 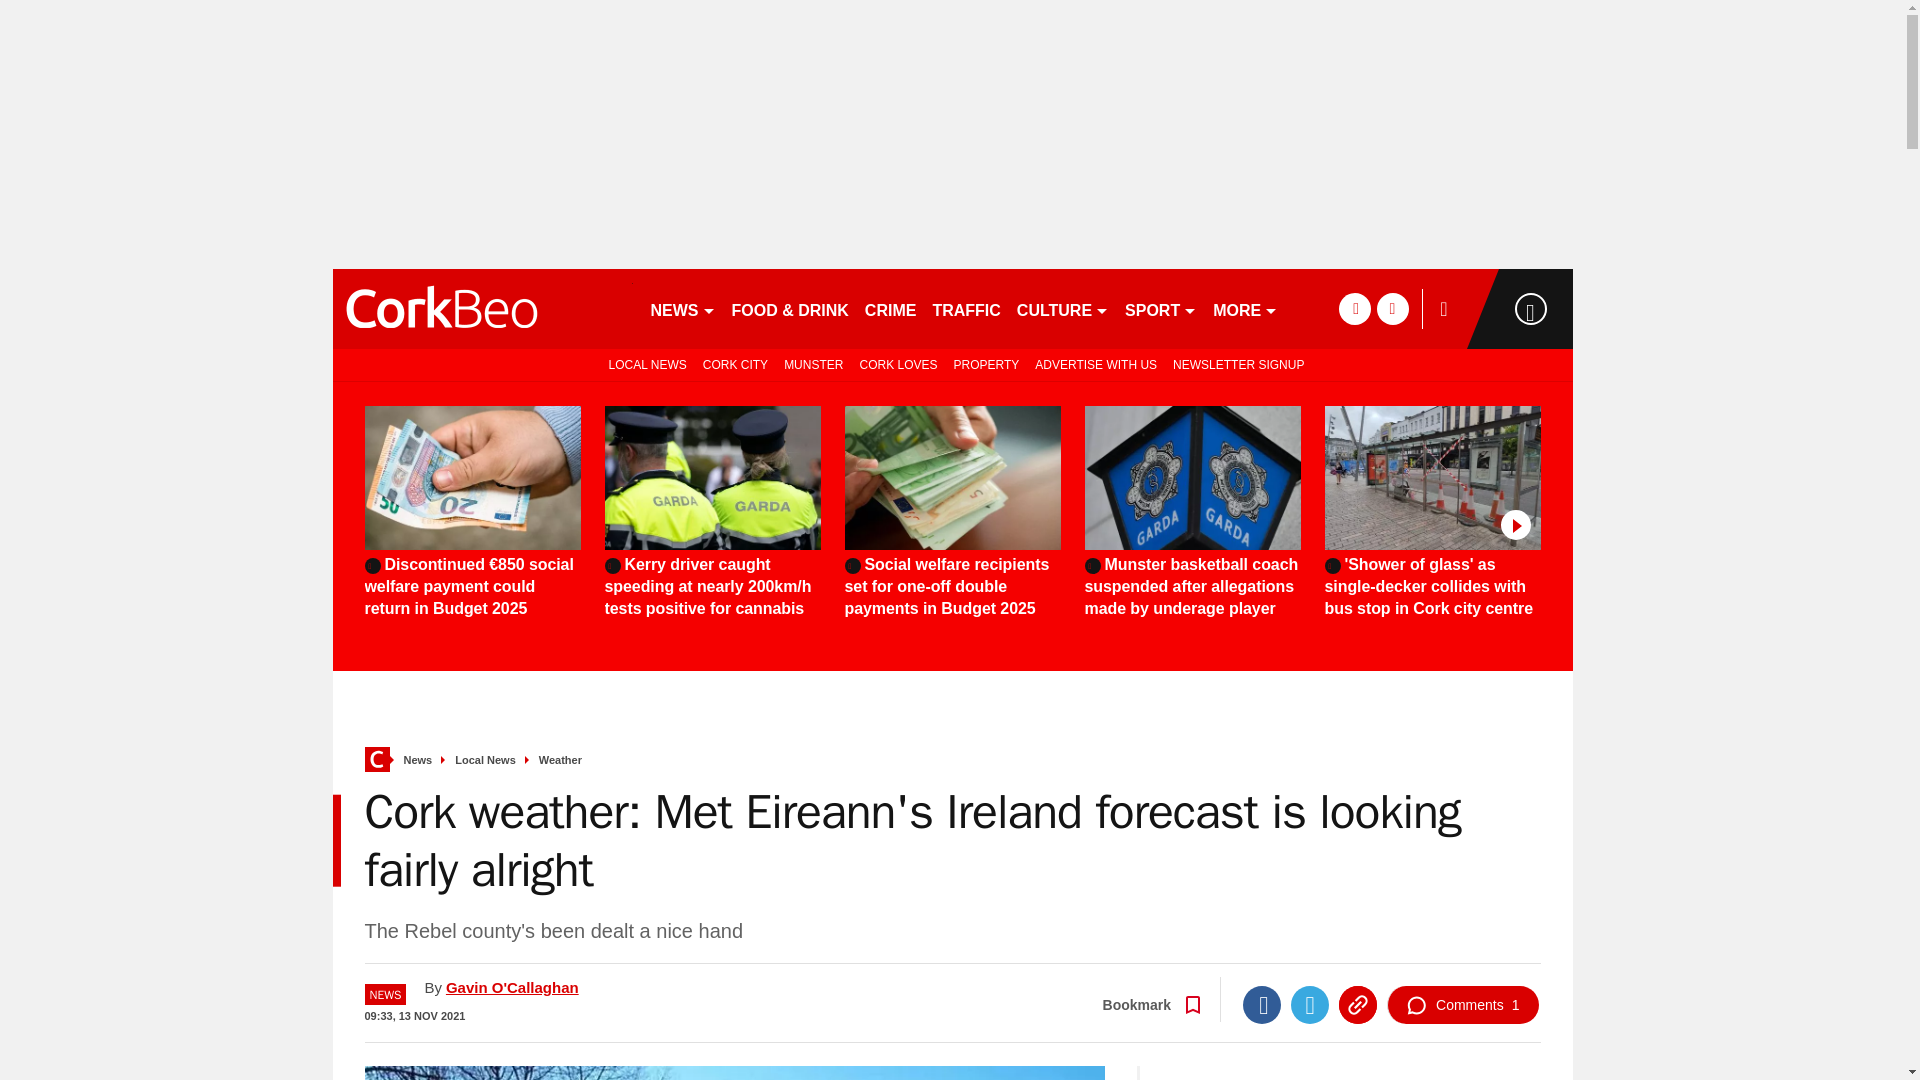 What do you see at coordinates (1238, 364) in the screenshot?
I see `NEWSLETTER SIGNUP` at bounding box center [1238, 364].